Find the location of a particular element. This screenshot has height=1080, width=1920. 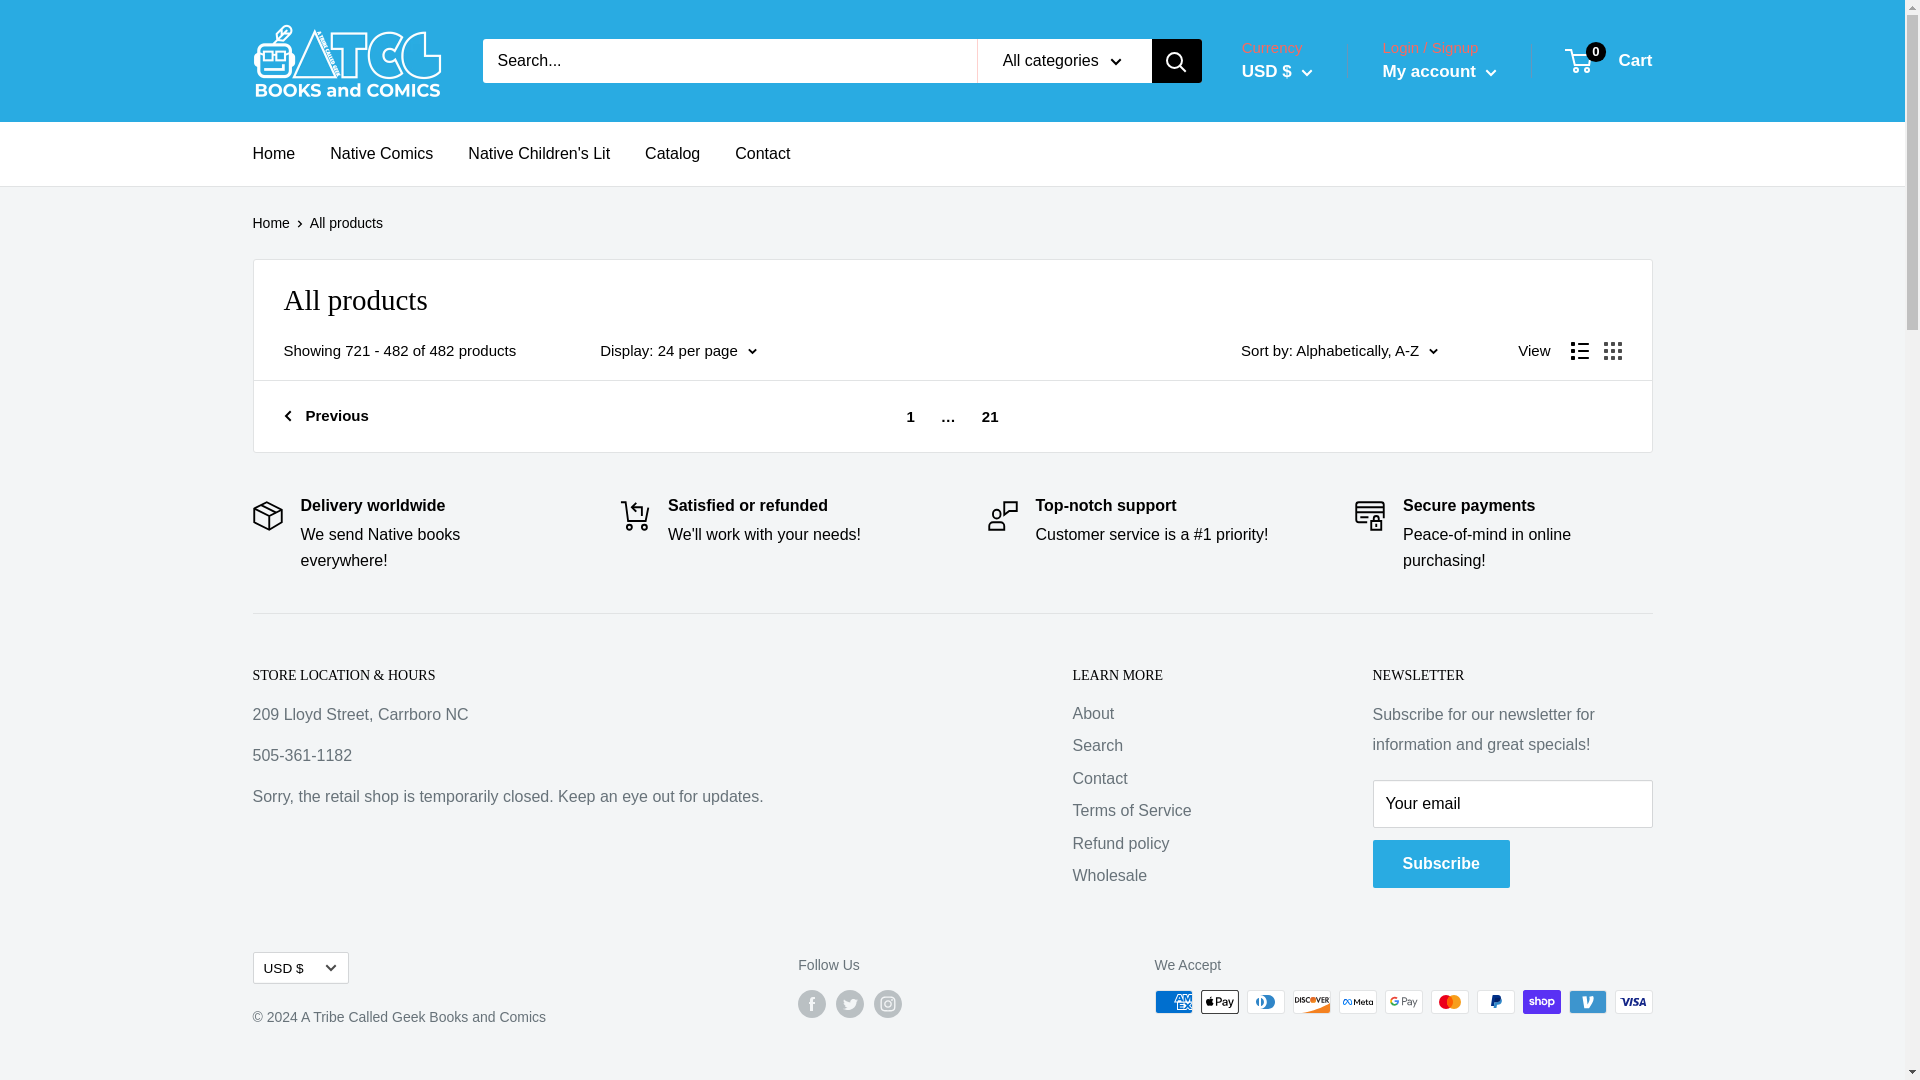

BND is located at coordinates (1309, 702).